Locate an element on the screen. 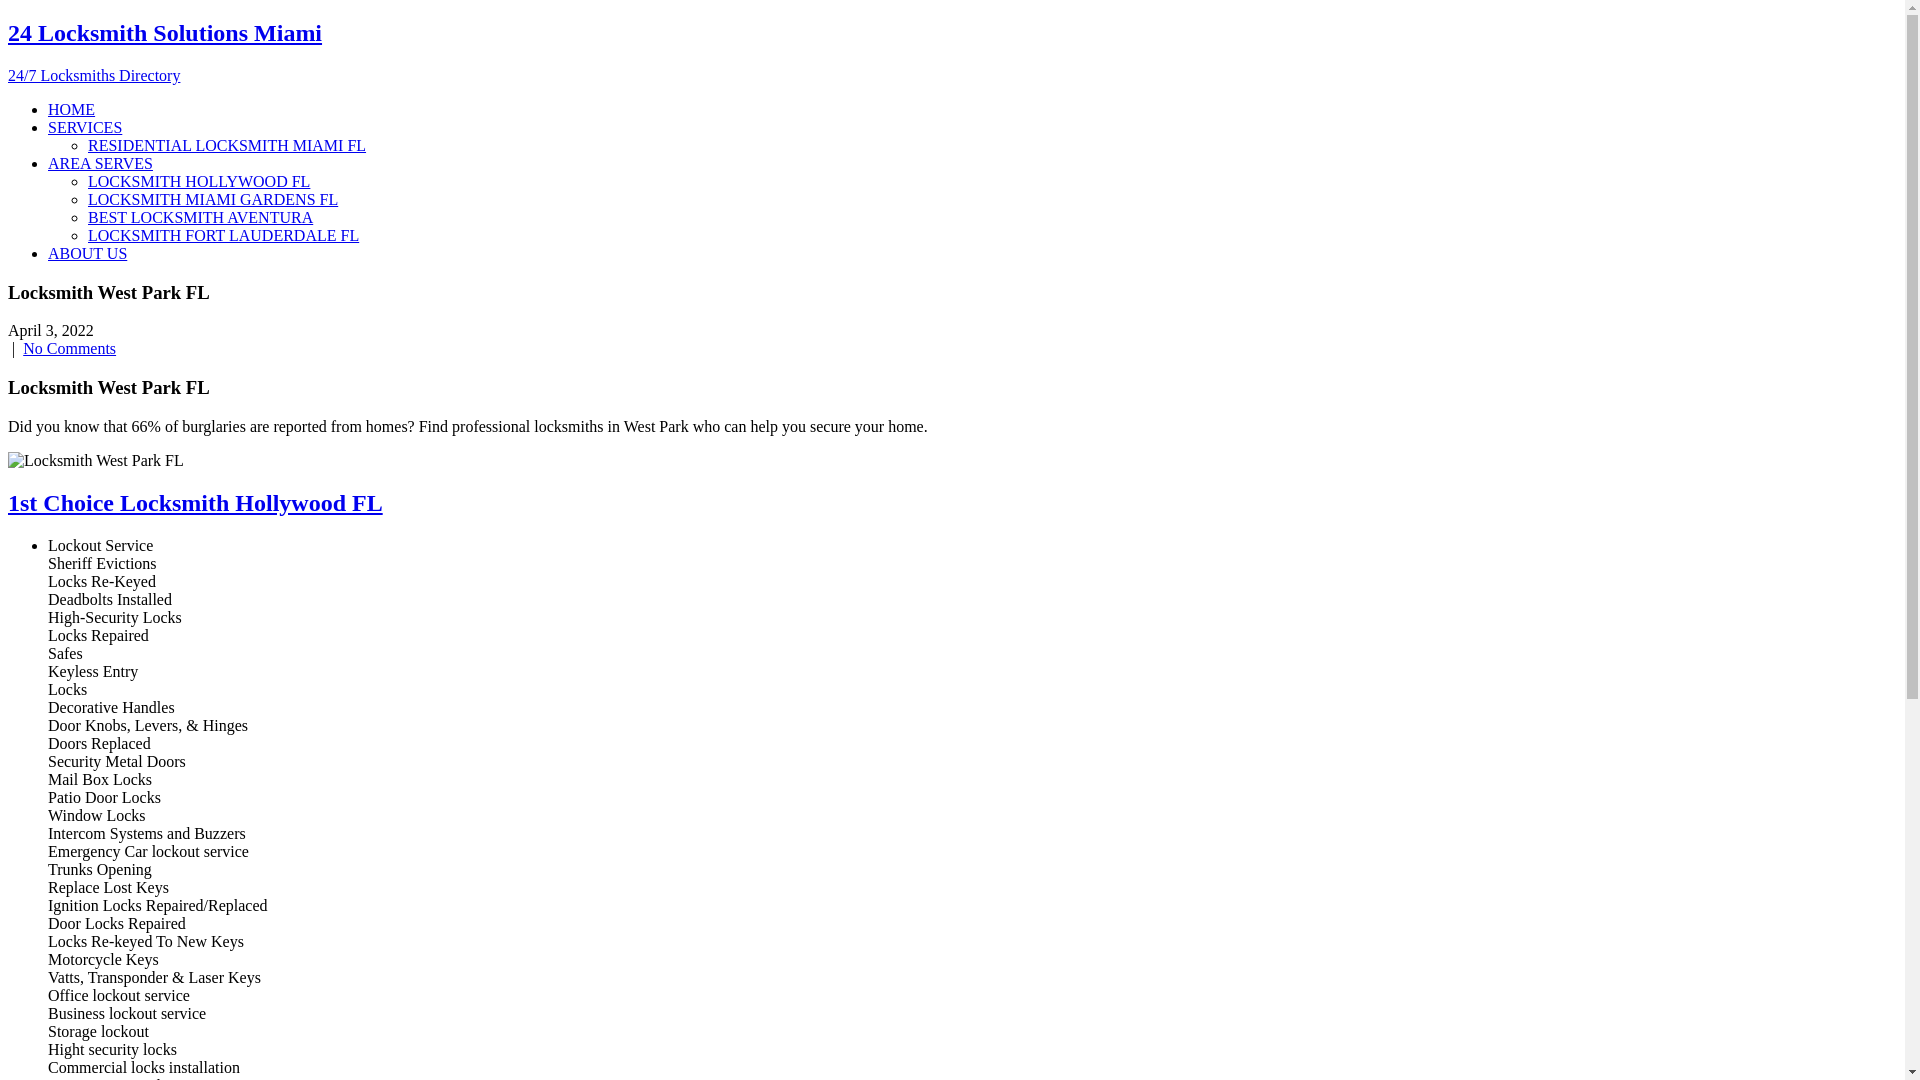  No Comments is located at coordinates (70, 348).